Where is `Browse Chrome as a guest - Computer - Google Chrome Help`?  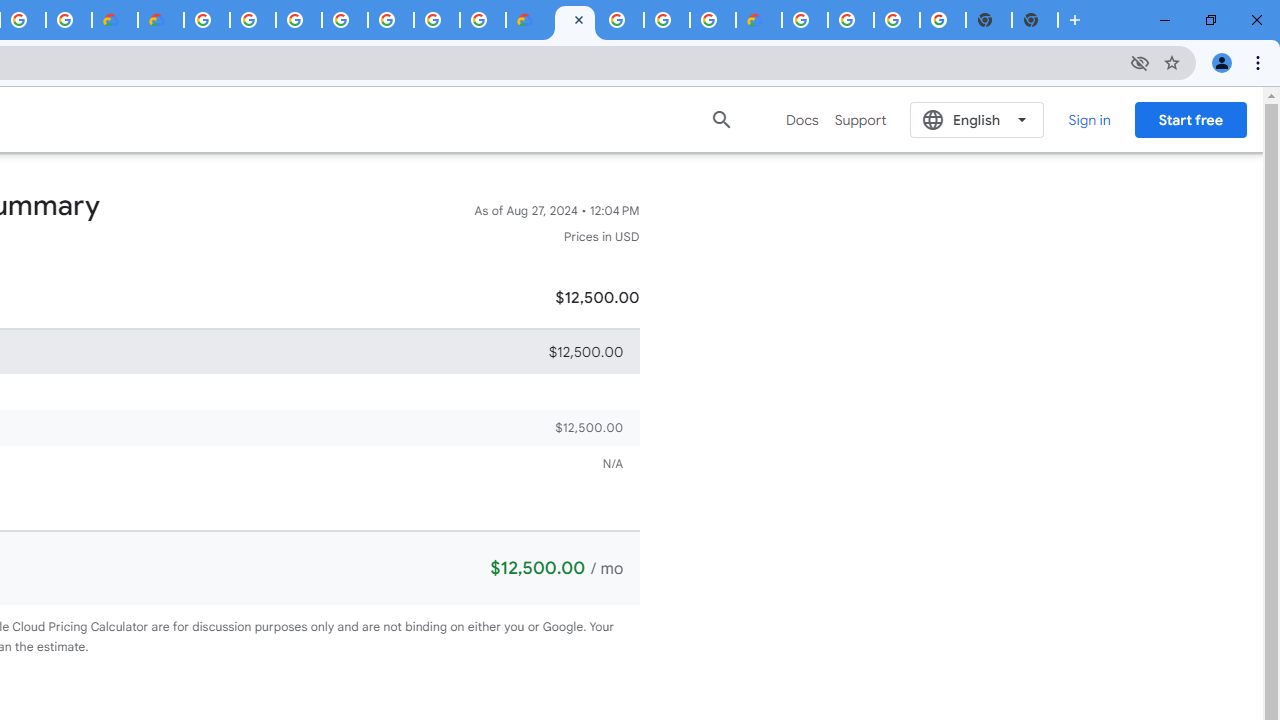
Browse Chrome as a guest - Computer - Google Chrome Help is located at coordinates (666, 20).